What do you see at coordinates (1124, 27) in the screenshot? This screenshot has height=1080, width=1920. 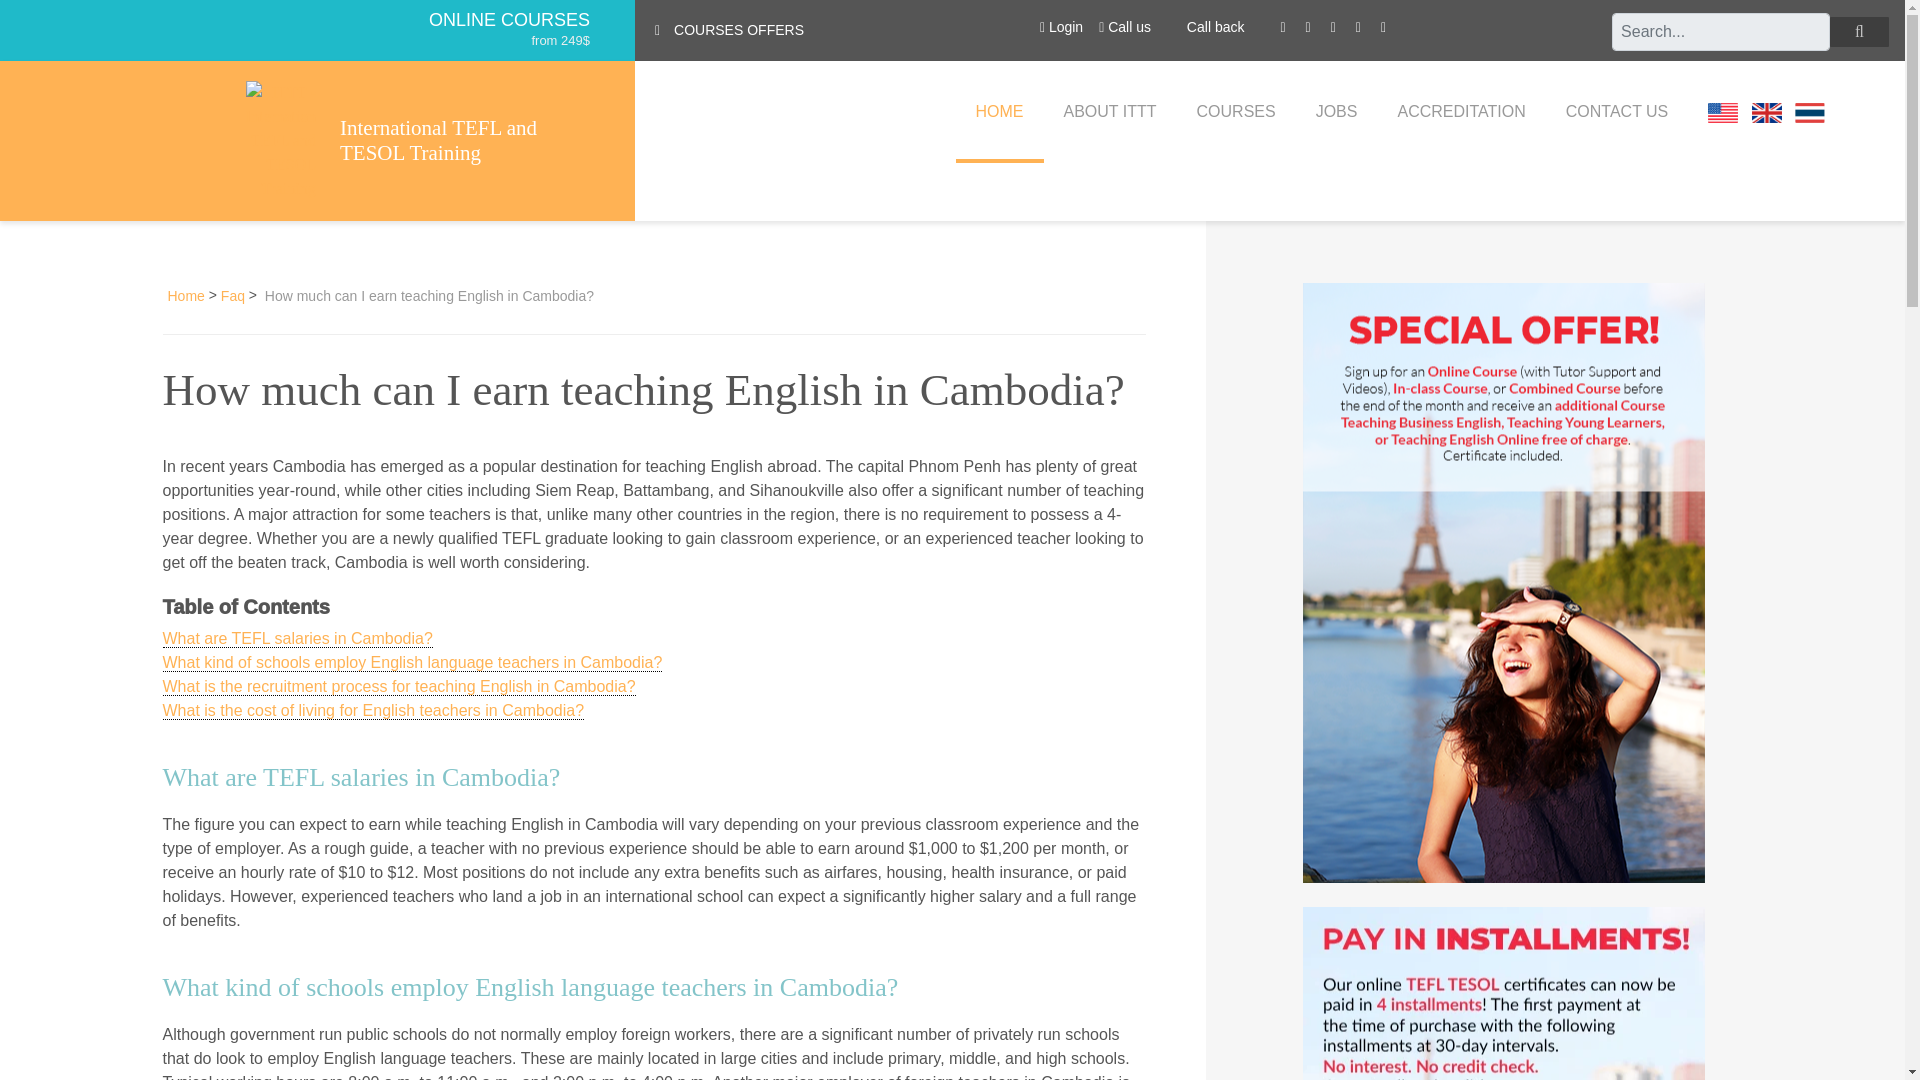 I see `Call us` at bounding box center [1124, 27].